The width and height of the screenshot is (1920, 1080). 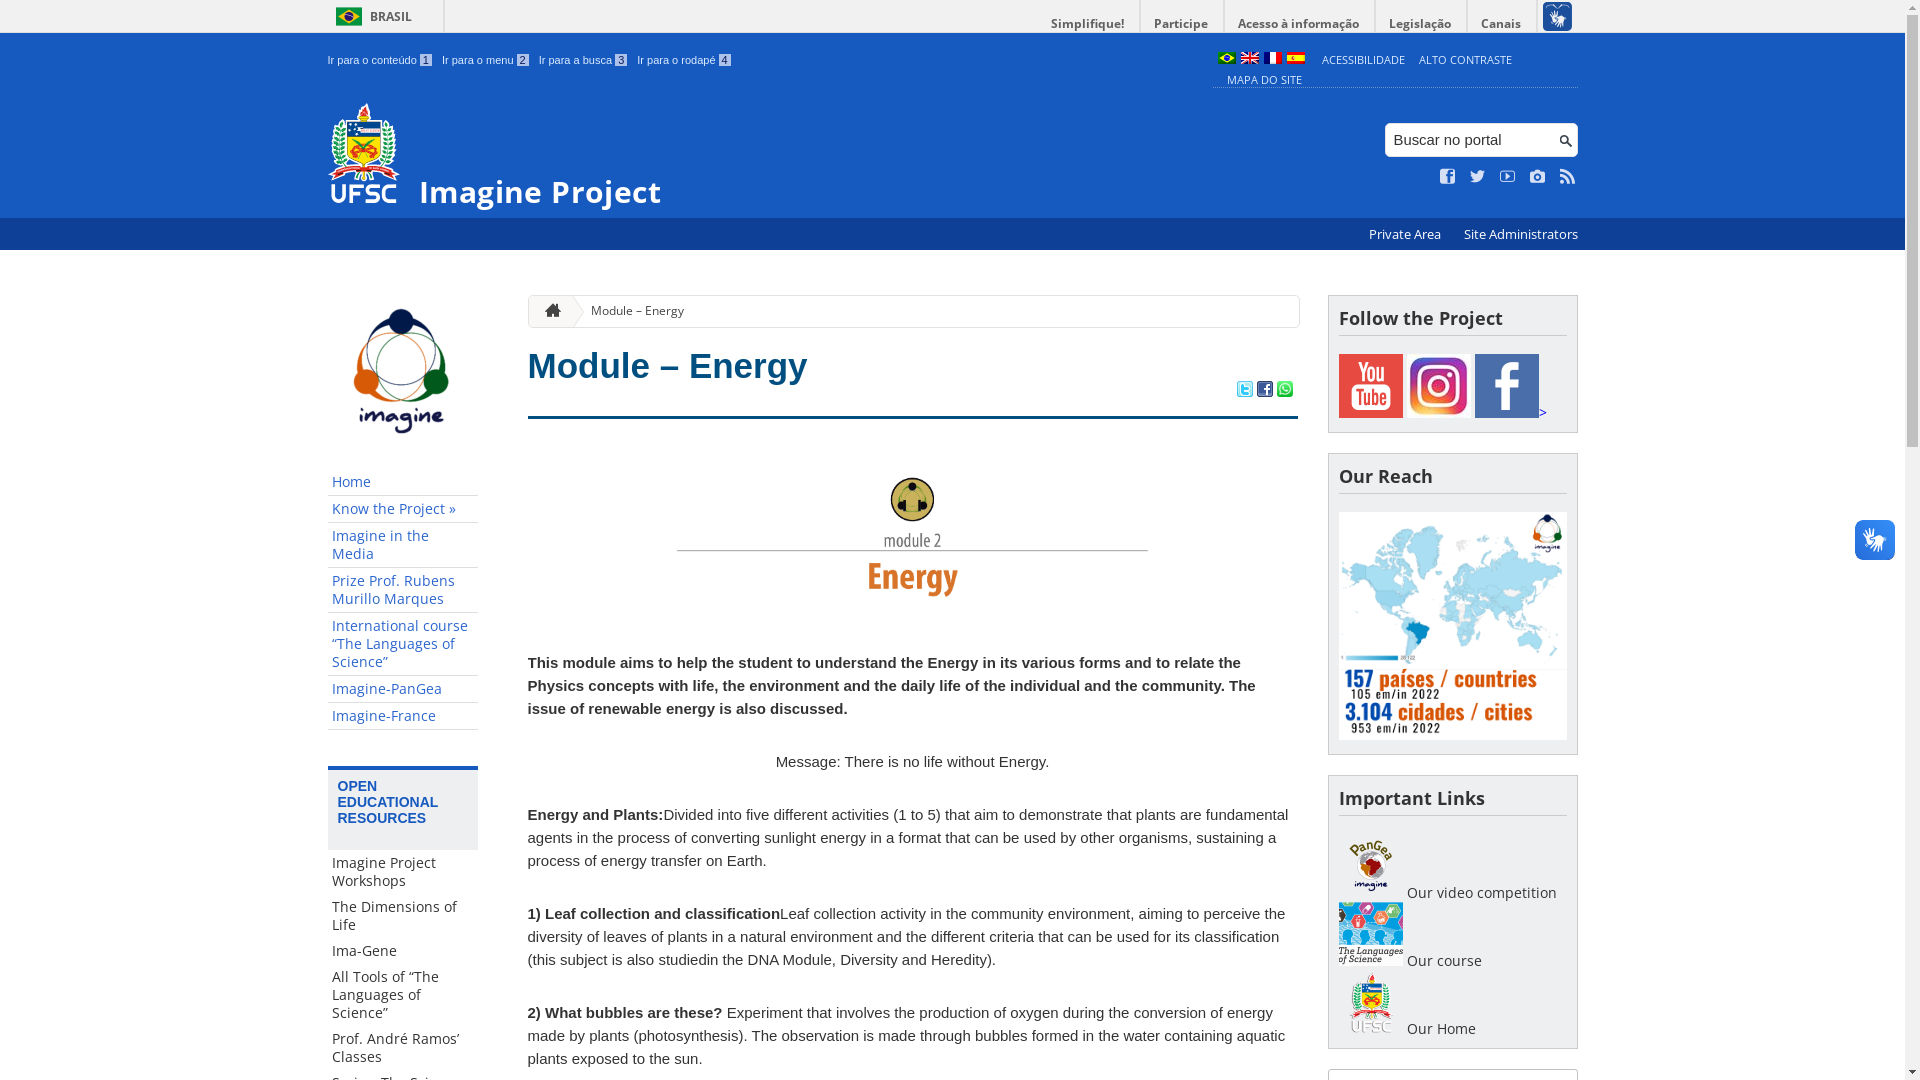 What do you see at coordinates (403, 482) in the screenshot?
I see `Home` at bounding box center [403, 482].